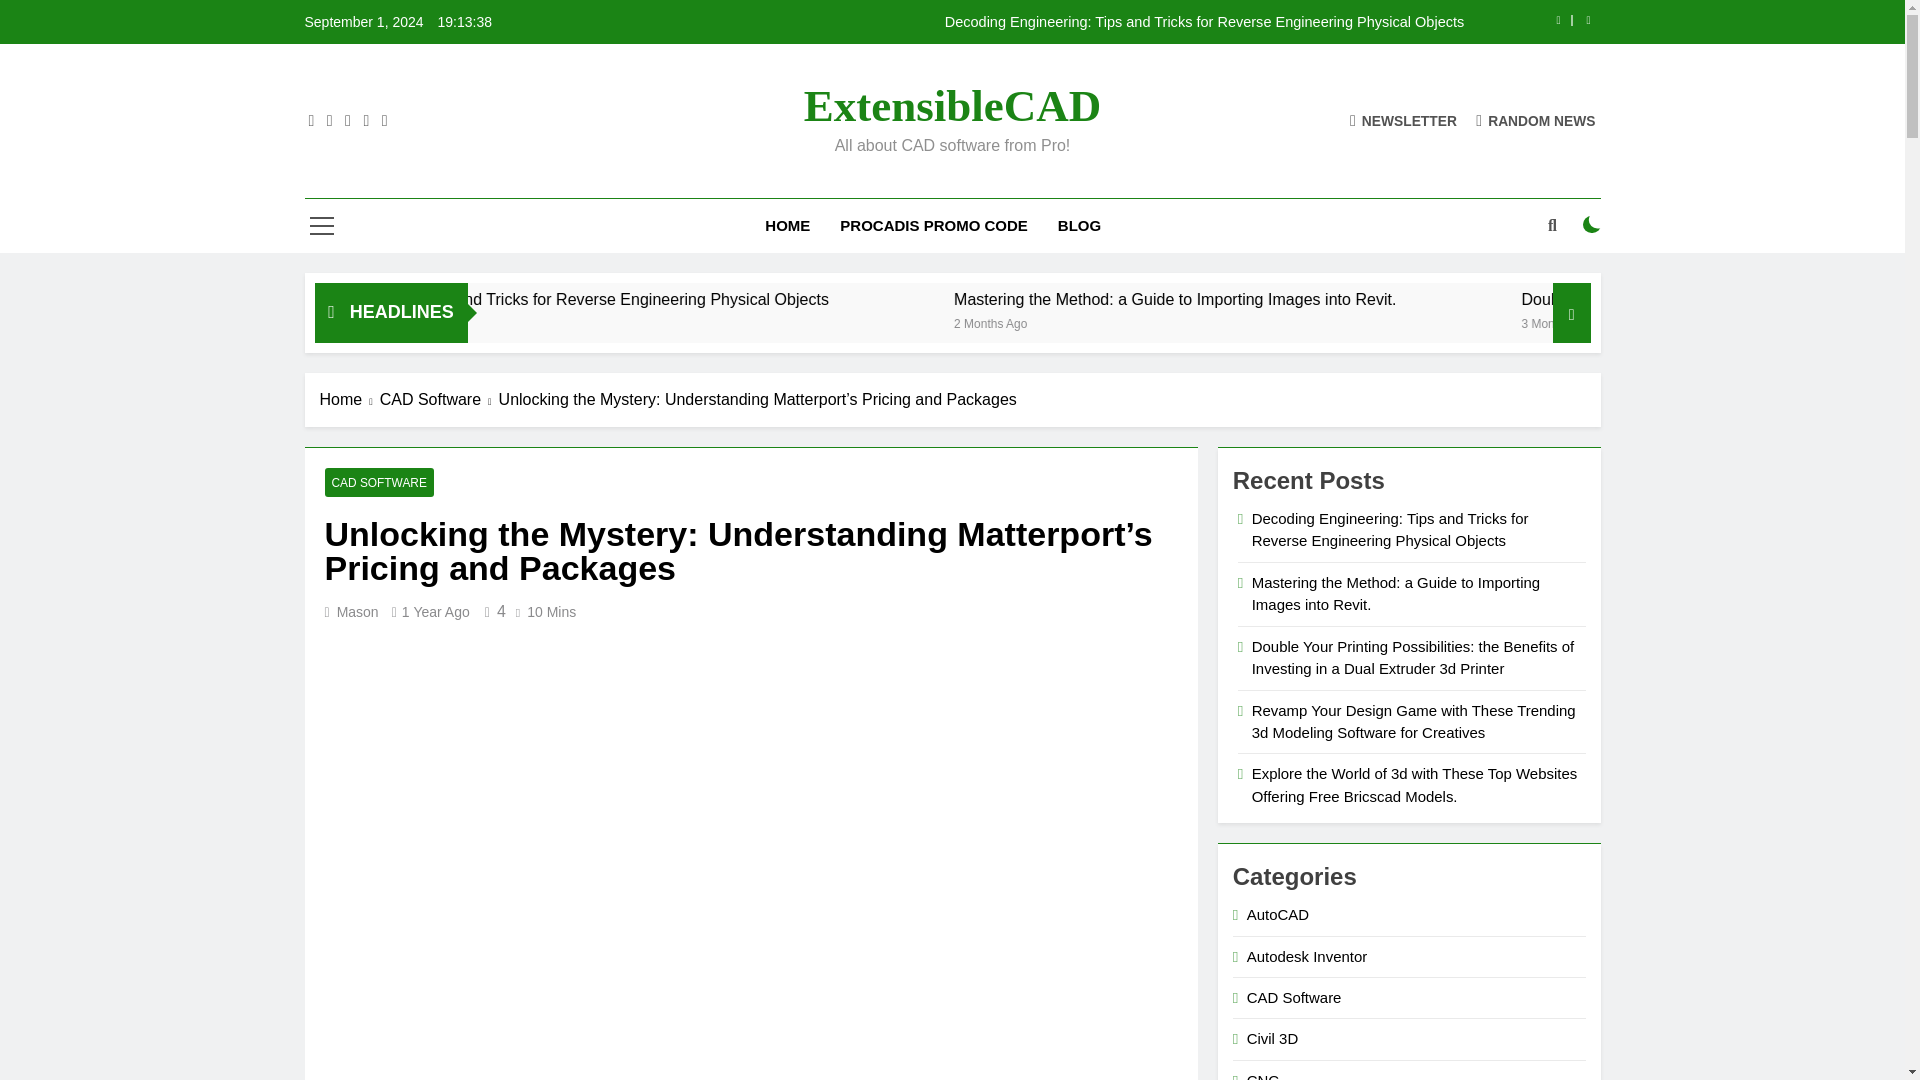 The width and height of the screenshot is (1920, 1080). I want to click on RANDOM NEWS, so click(1536, 120).